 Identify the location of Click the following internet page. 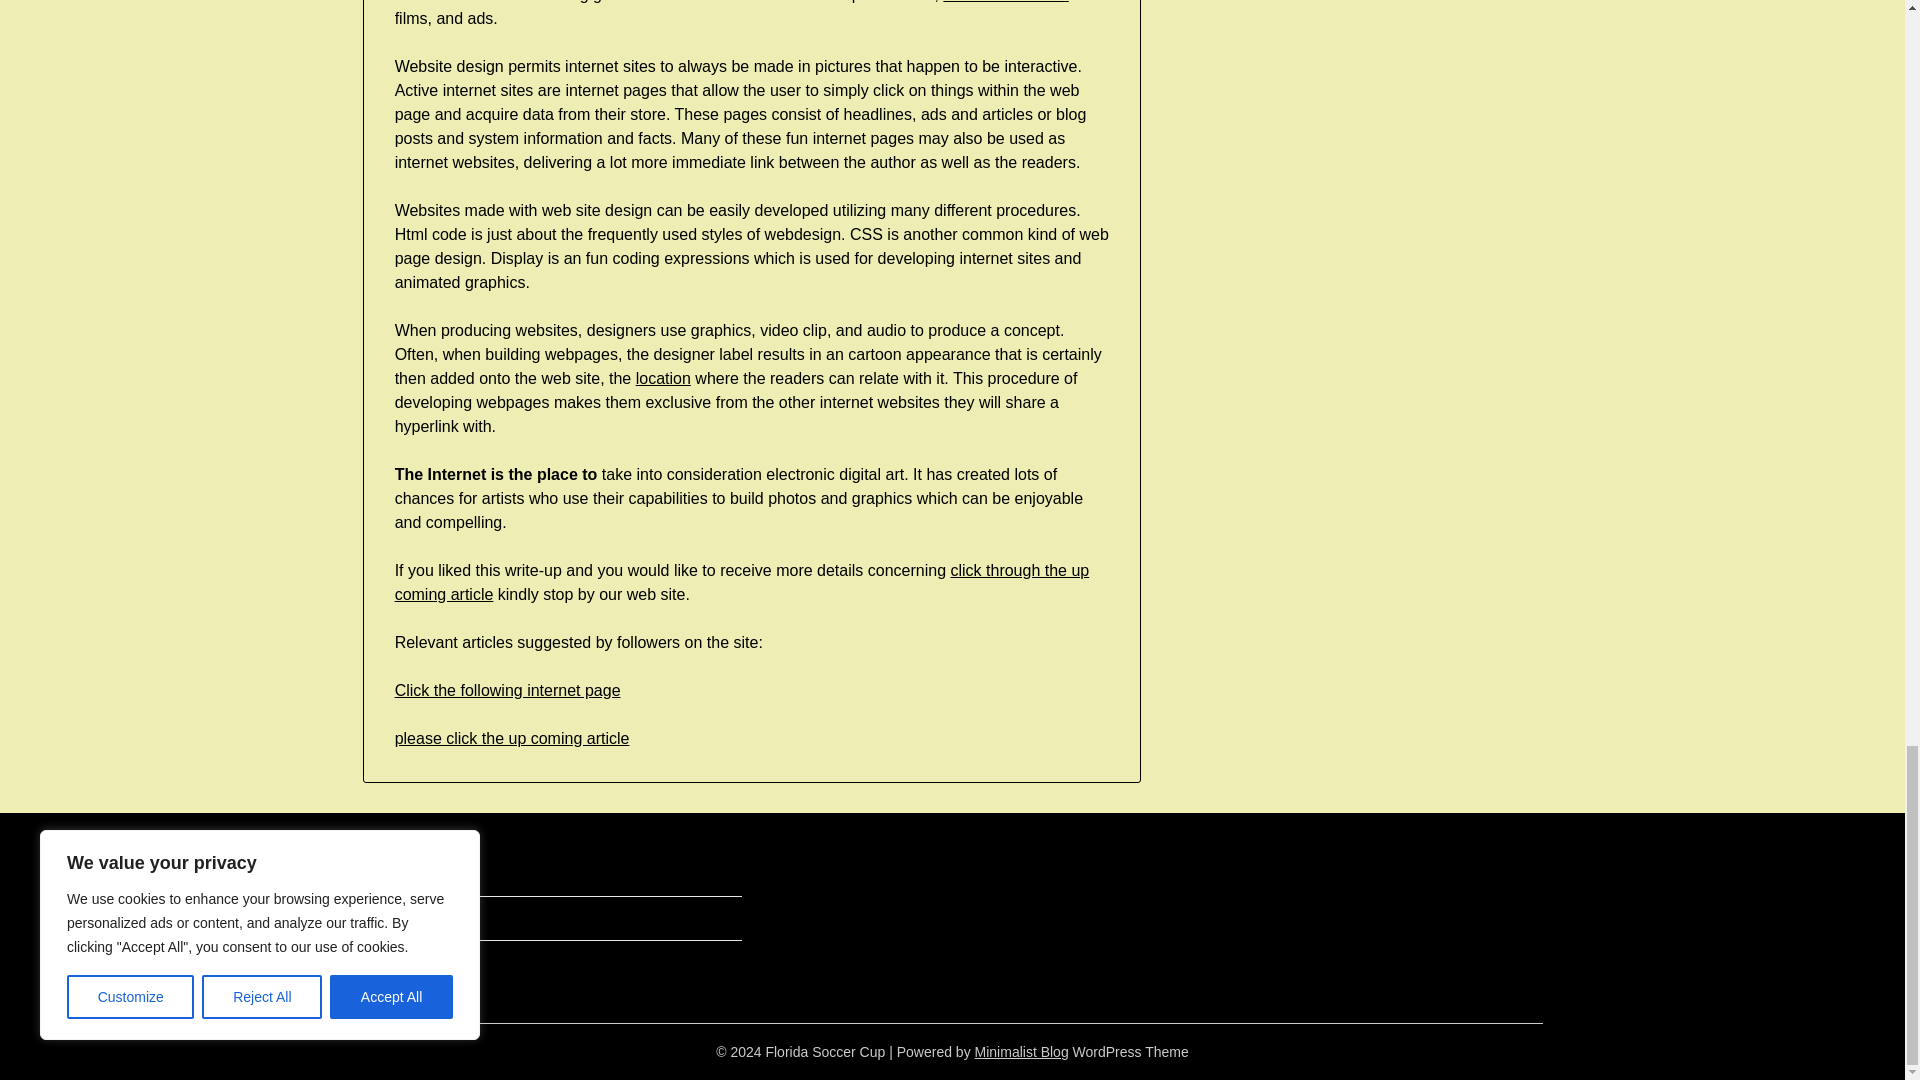
(508, 690).